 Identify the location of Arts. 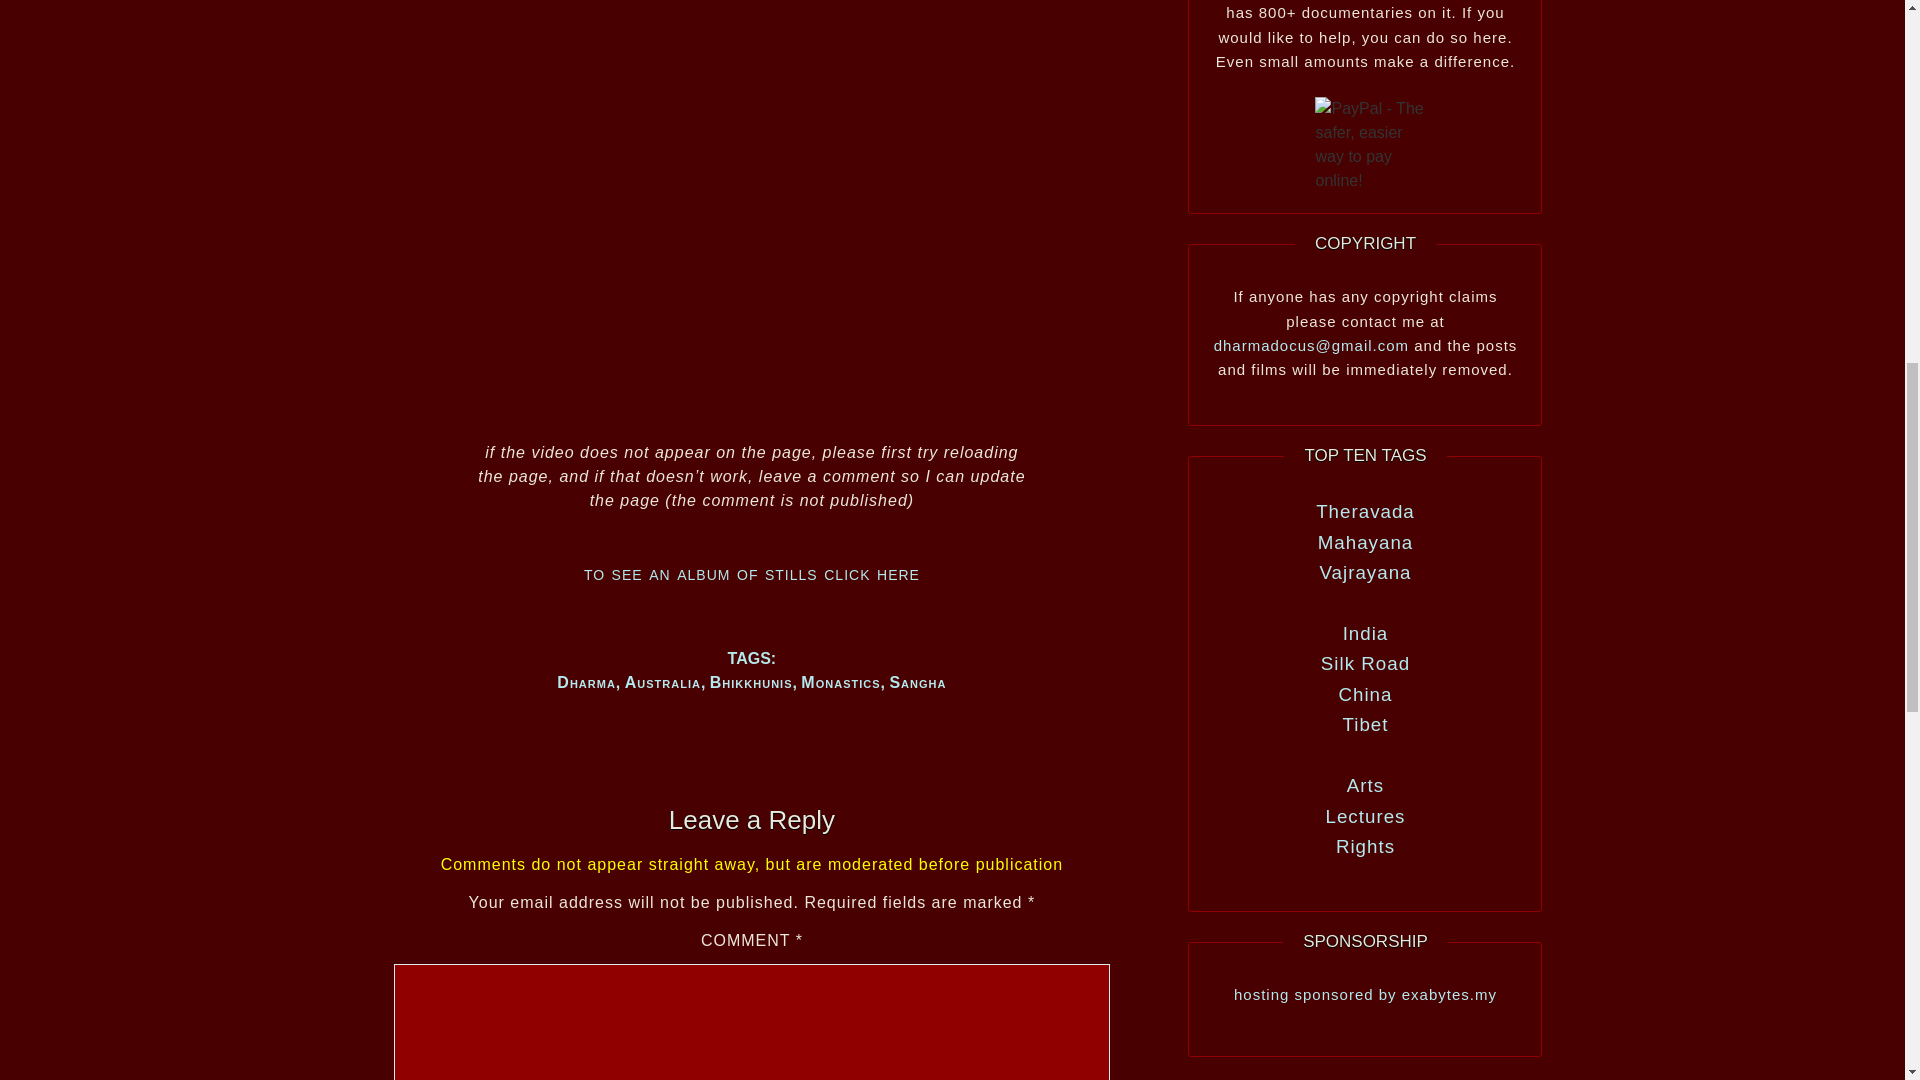
(1366, 785).